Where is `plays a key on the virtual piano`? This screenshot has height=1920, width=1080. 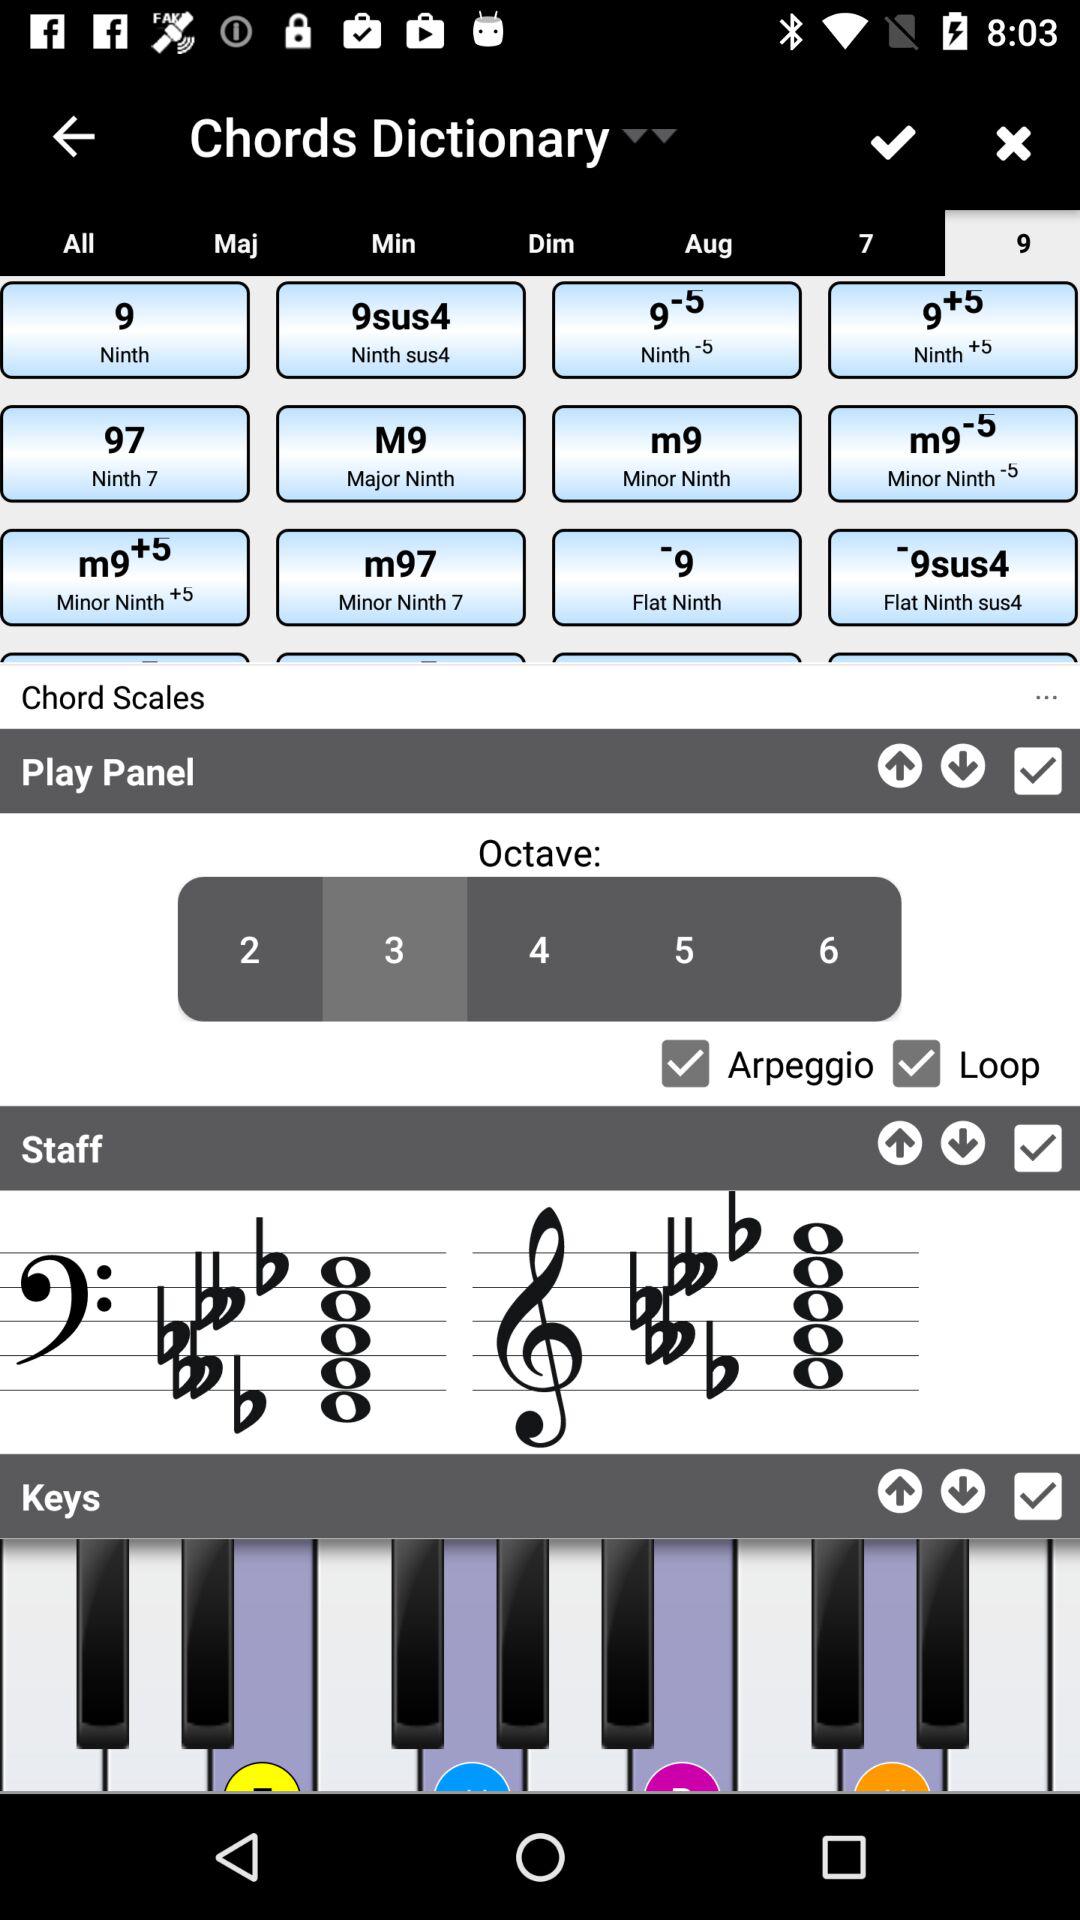 plays a key on the virtual piano is located at coordinates (368, 1665).